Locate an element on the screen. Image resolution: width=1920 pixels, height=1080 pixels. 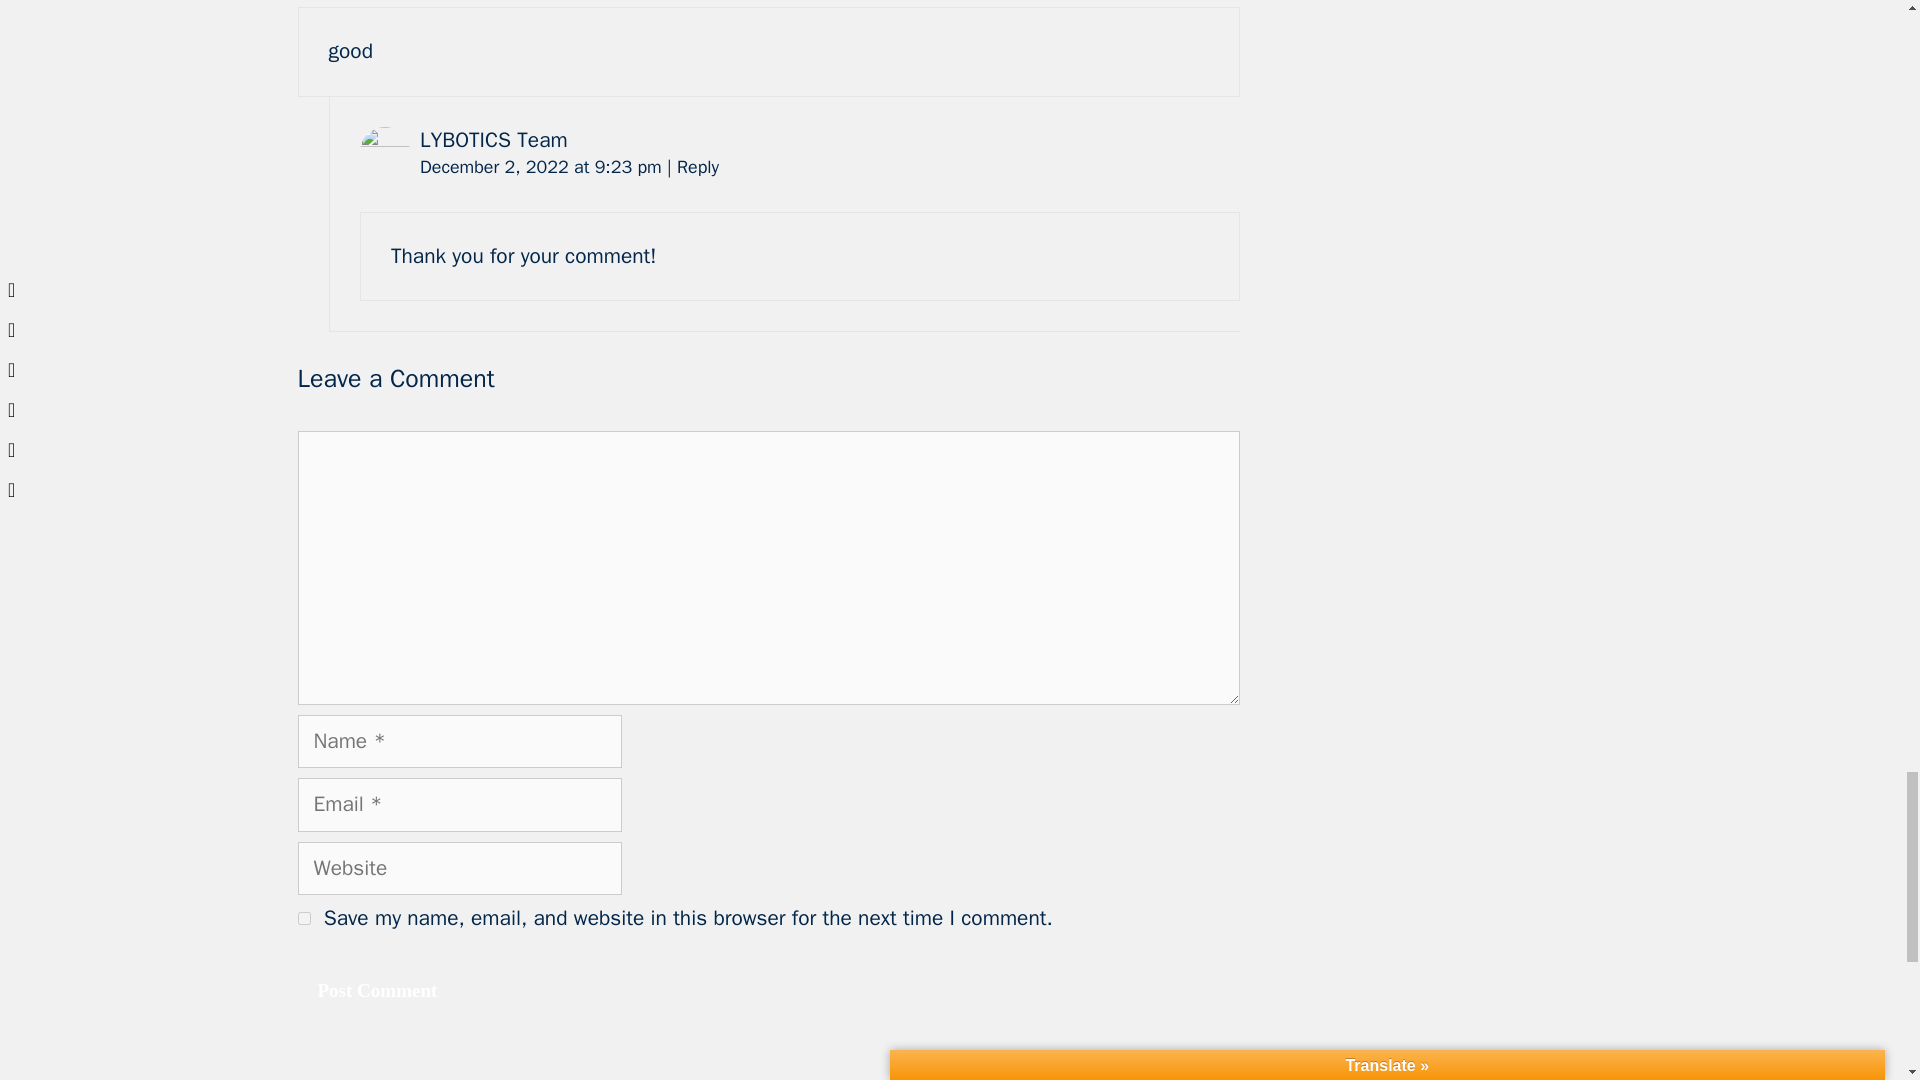
Post Comment is located at coordinates (378, 991).